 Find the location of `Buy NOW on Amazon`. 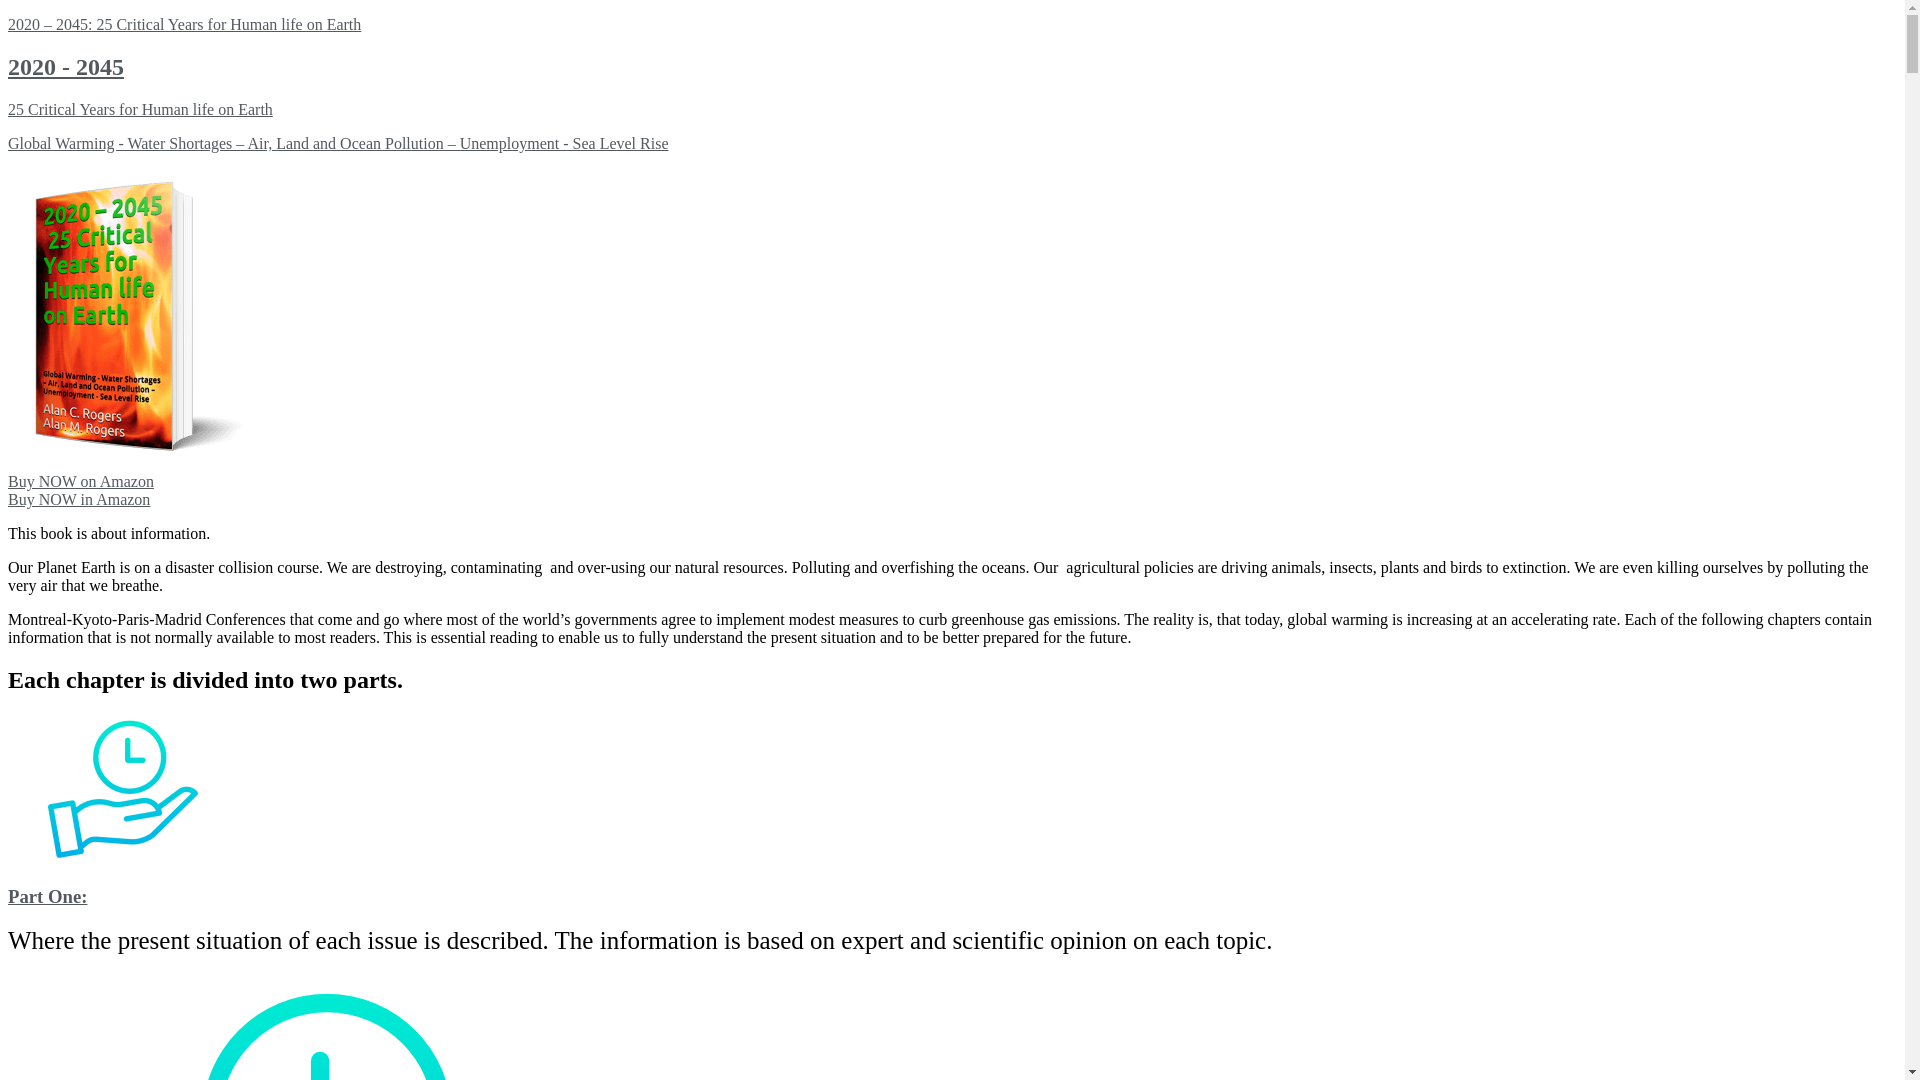

Buy NOW on Amazon is located at coordinates (81, 482).